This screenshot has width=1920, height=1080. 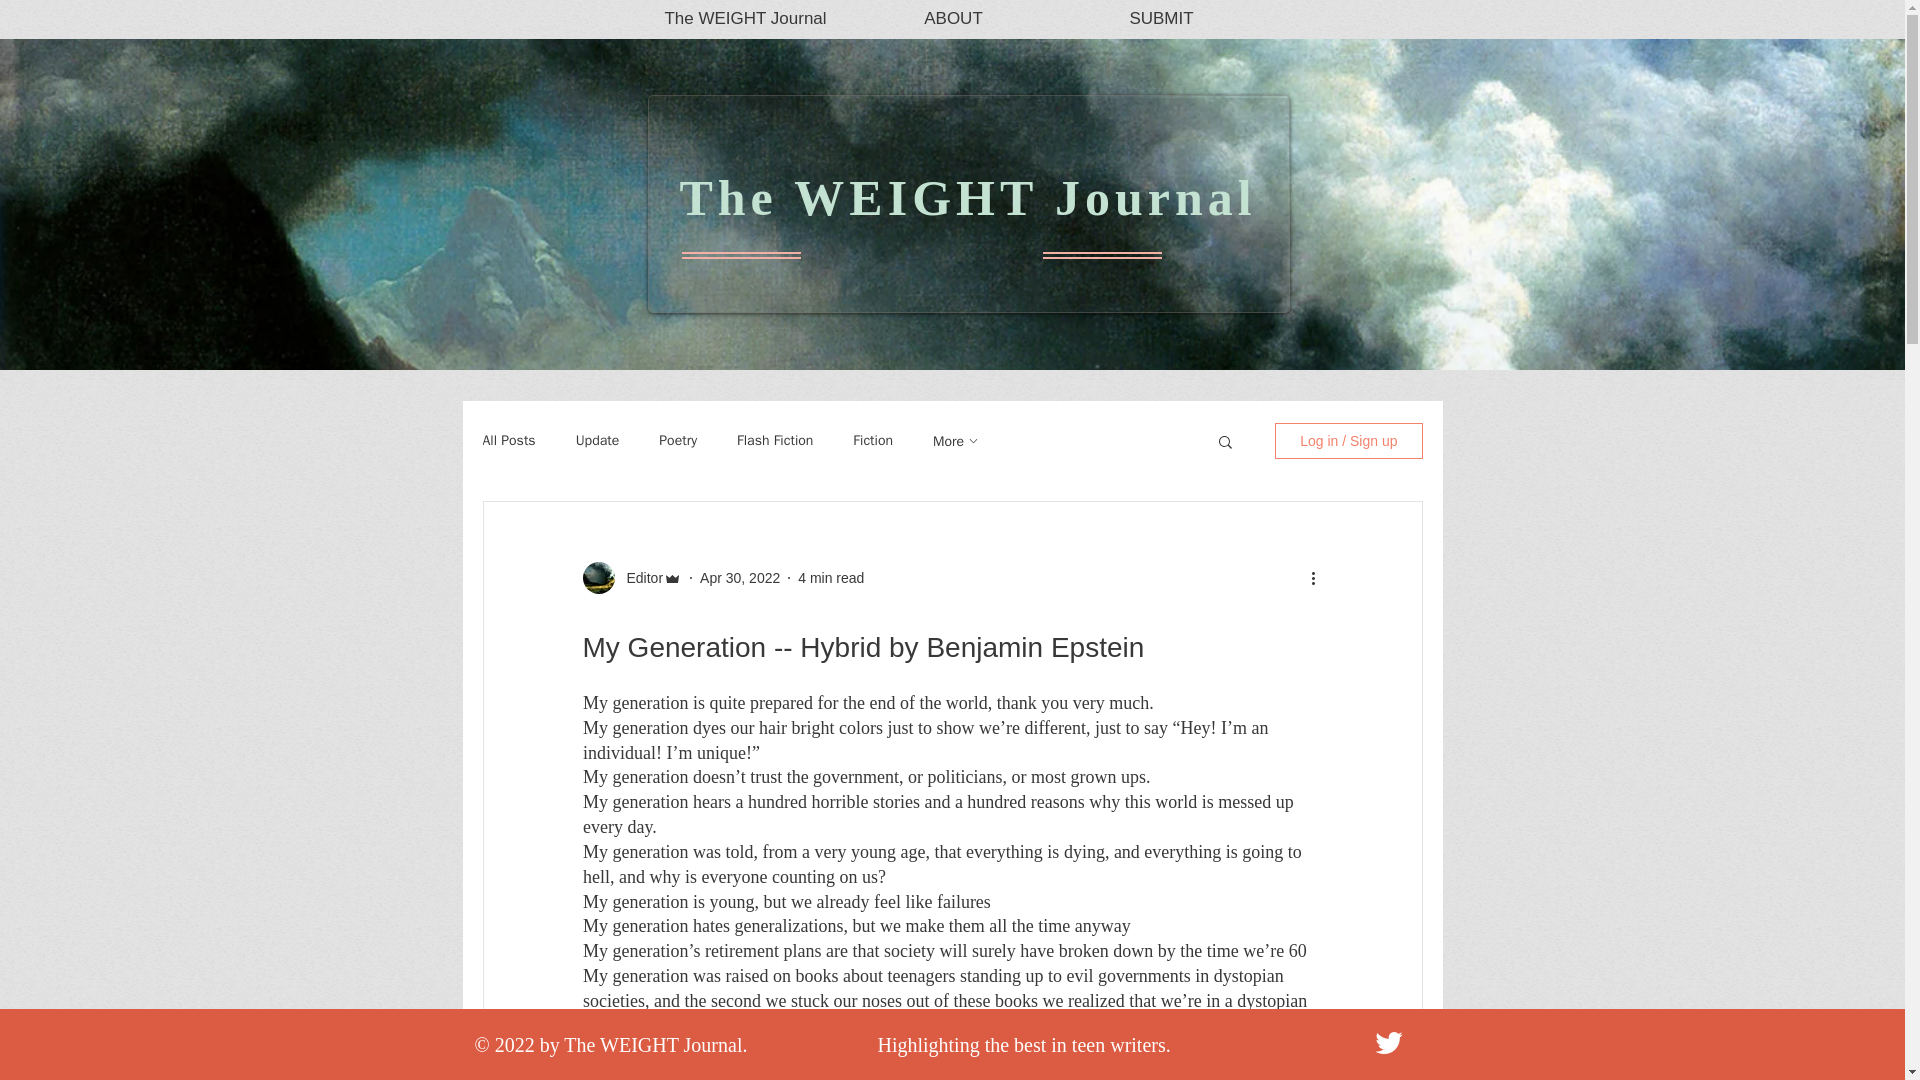 I want to click on The WEIGHT Journal, so click(x=967, y=197).